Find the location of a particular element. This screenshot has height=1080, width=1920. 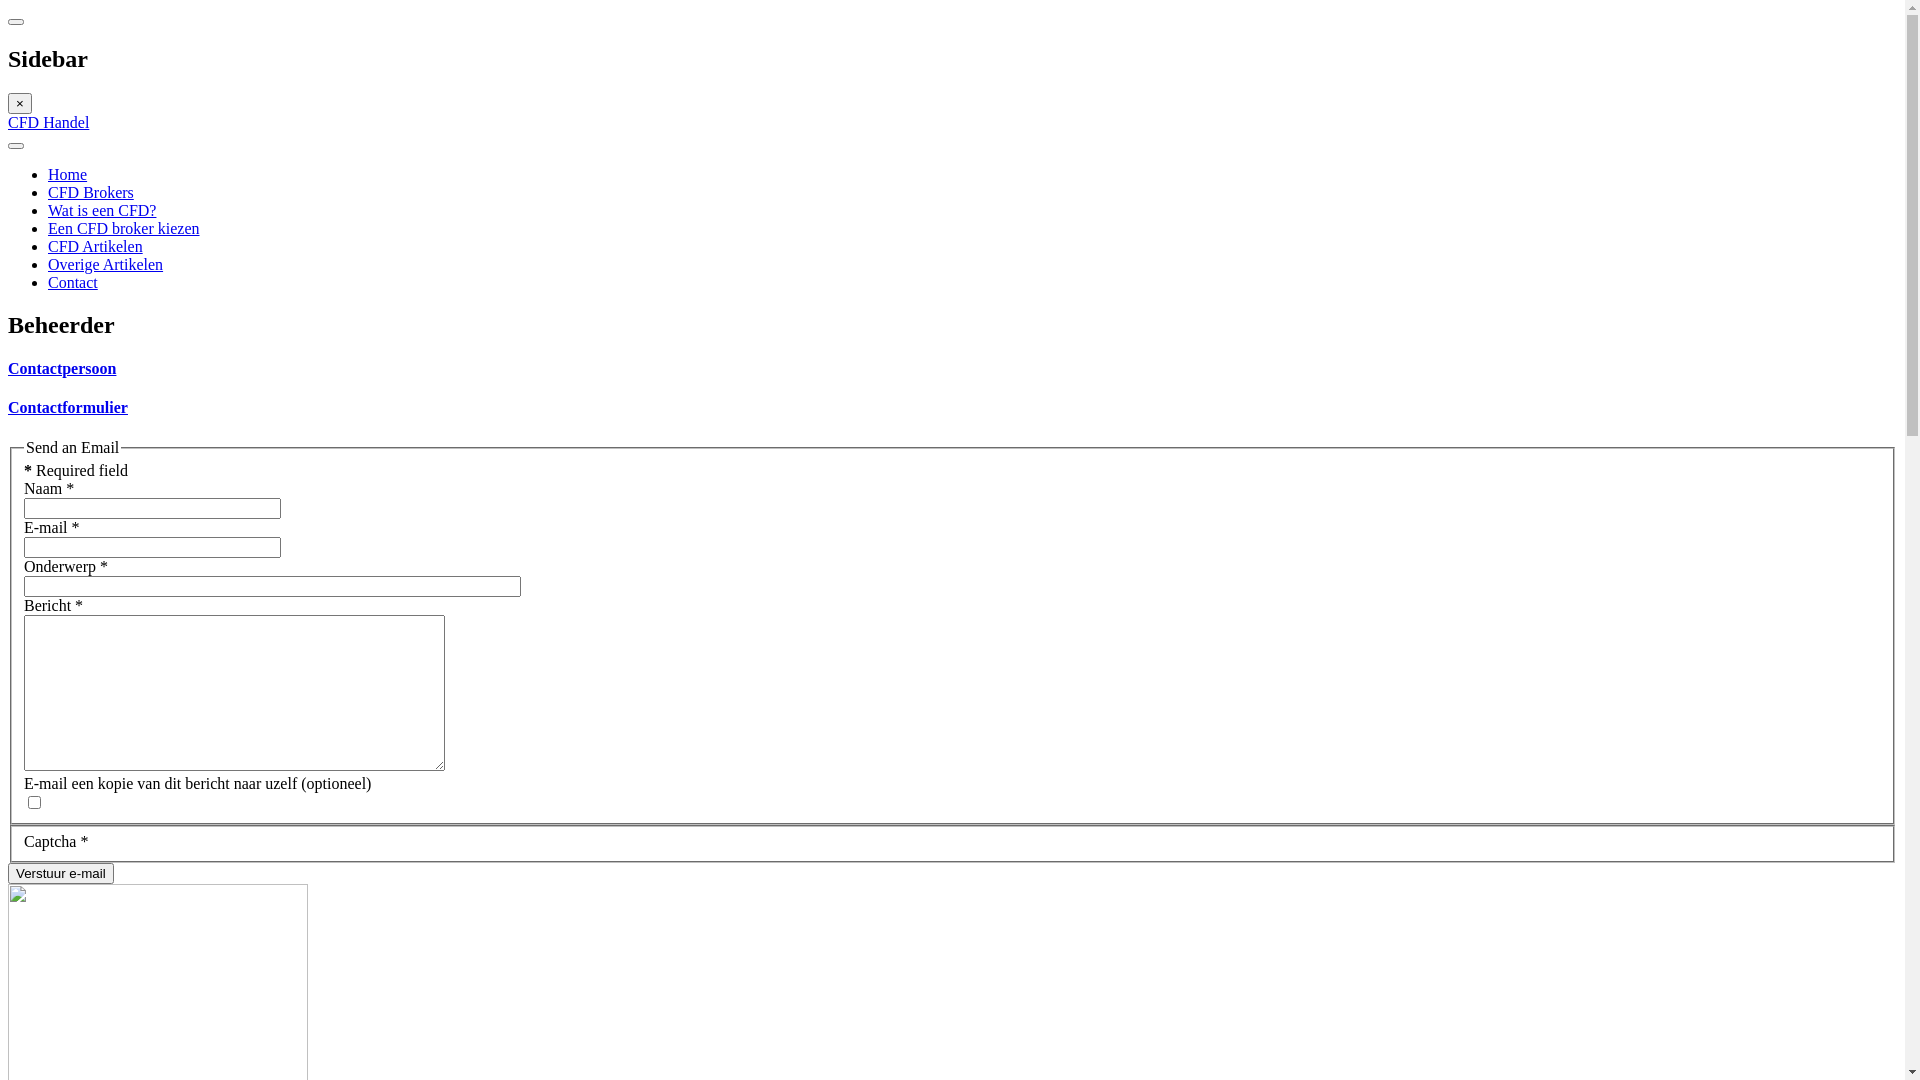

CFD Brokers is located at coordinates (91, 192).